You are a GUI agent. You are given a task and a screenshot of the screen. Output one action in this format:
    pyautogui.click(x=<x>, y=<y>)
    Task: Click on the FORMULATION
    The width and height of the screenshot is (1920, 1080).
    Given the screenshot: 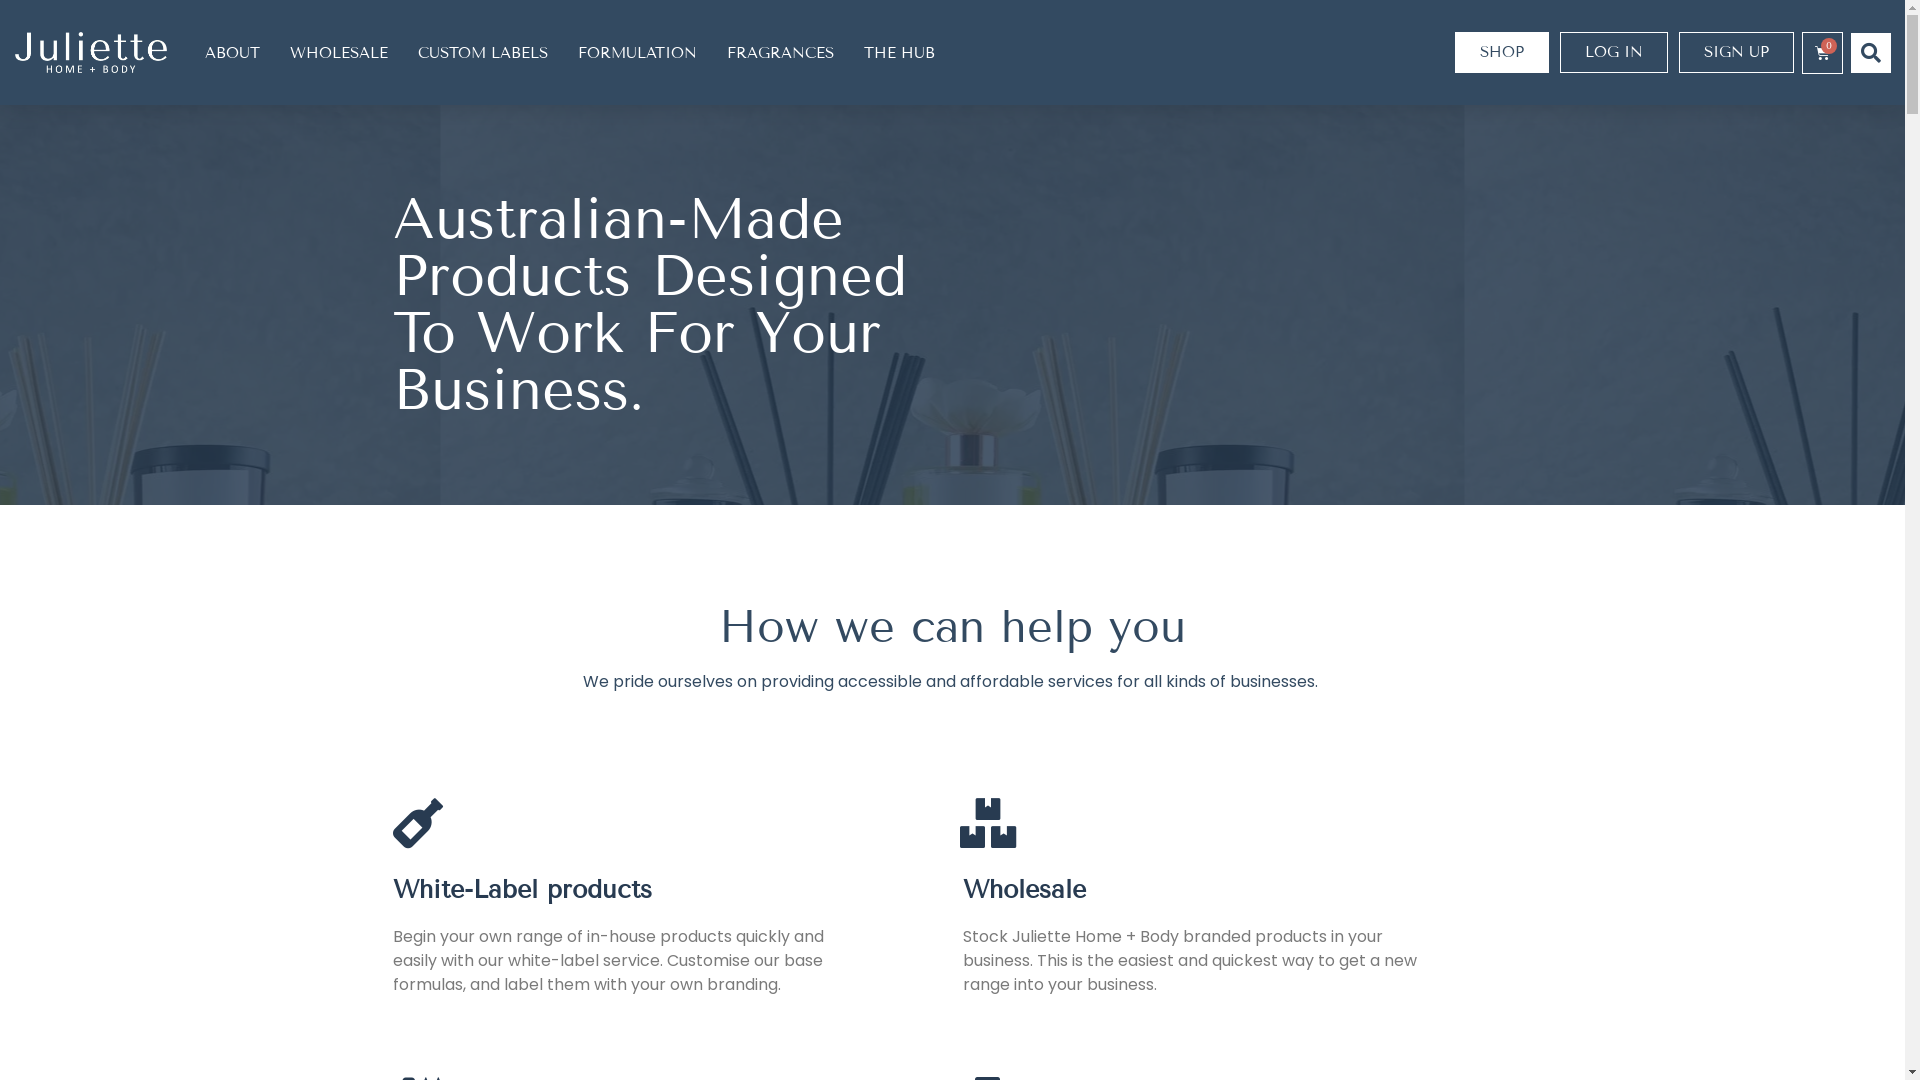 What is the action you would take?
    pyautogui.click(x=638, y=52)
    